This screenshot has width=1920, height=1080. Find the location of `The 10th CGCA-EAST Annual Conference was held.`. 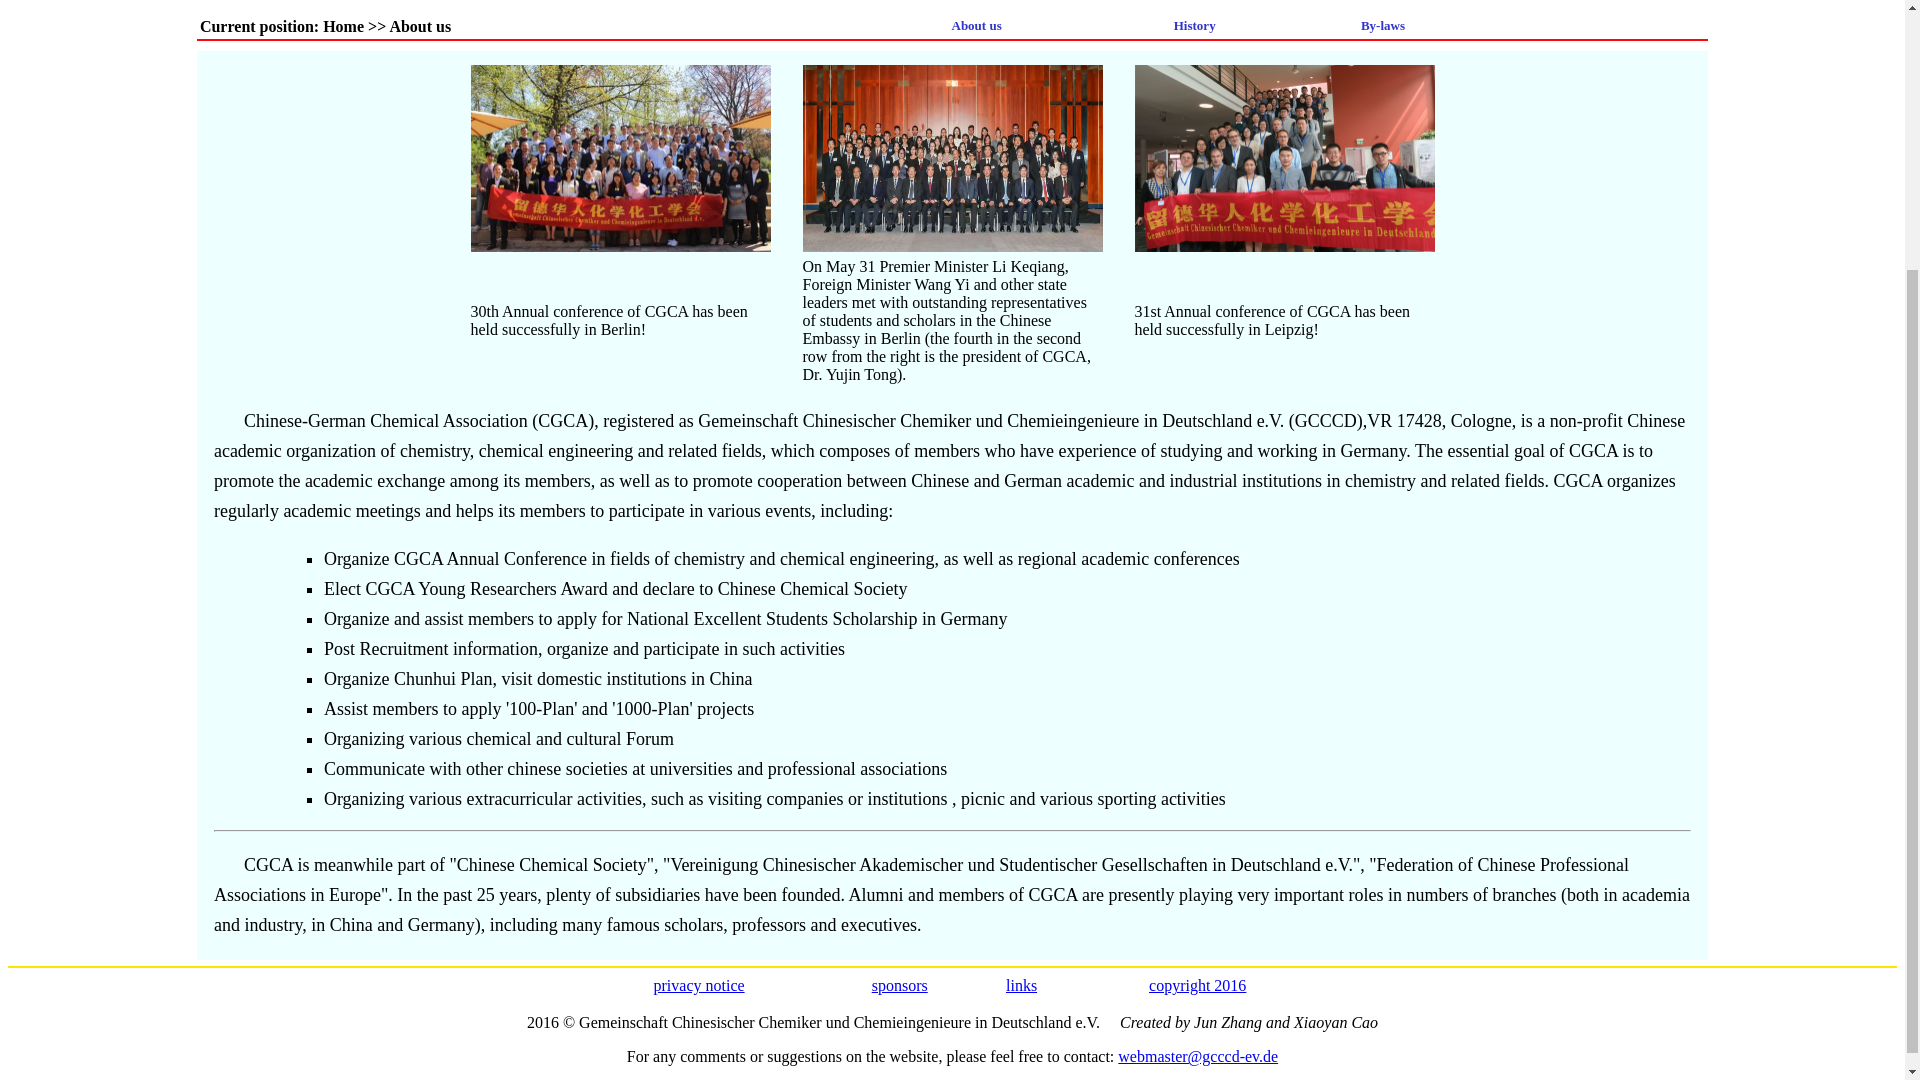

The 10th CGCA-EAST Annual Conference was held. is located at coordinates (620, 158).